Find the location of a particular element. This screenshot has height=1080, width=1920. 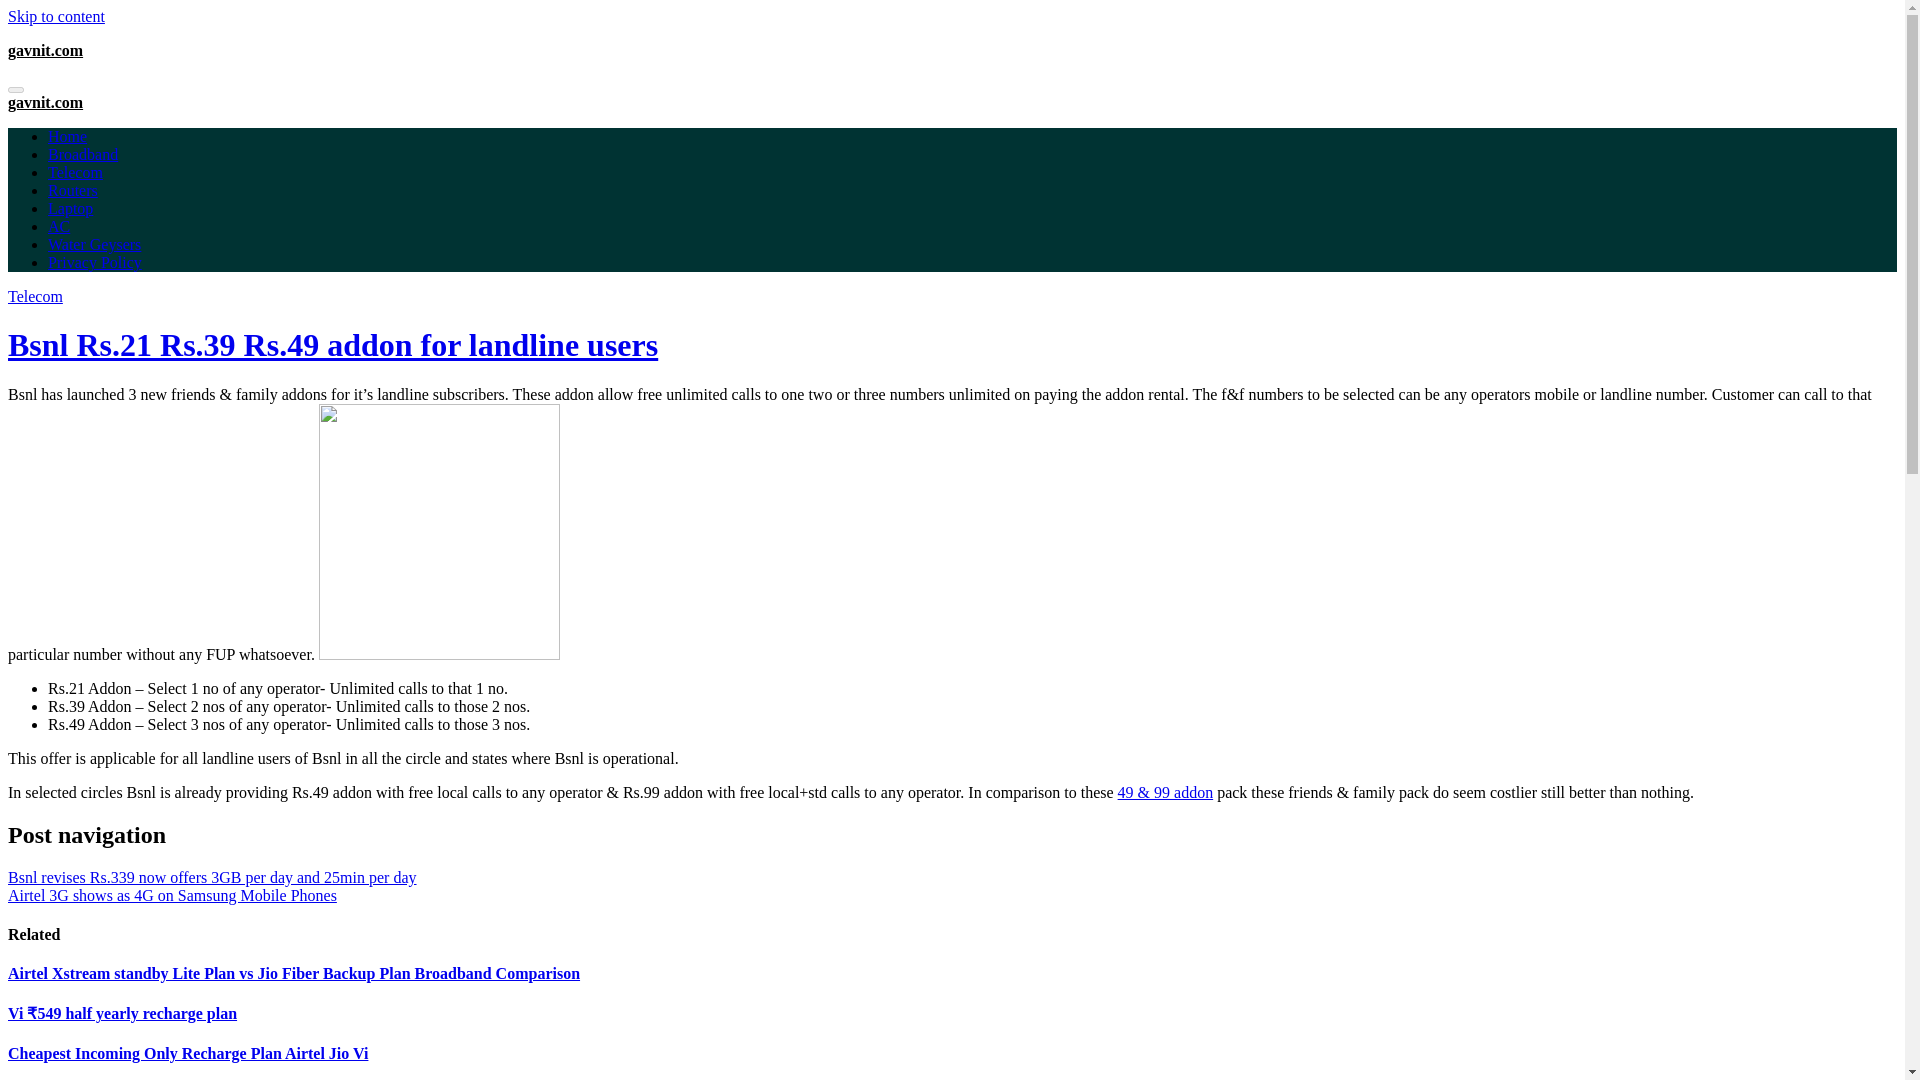

Telecom is located at coordinates (76, 172).